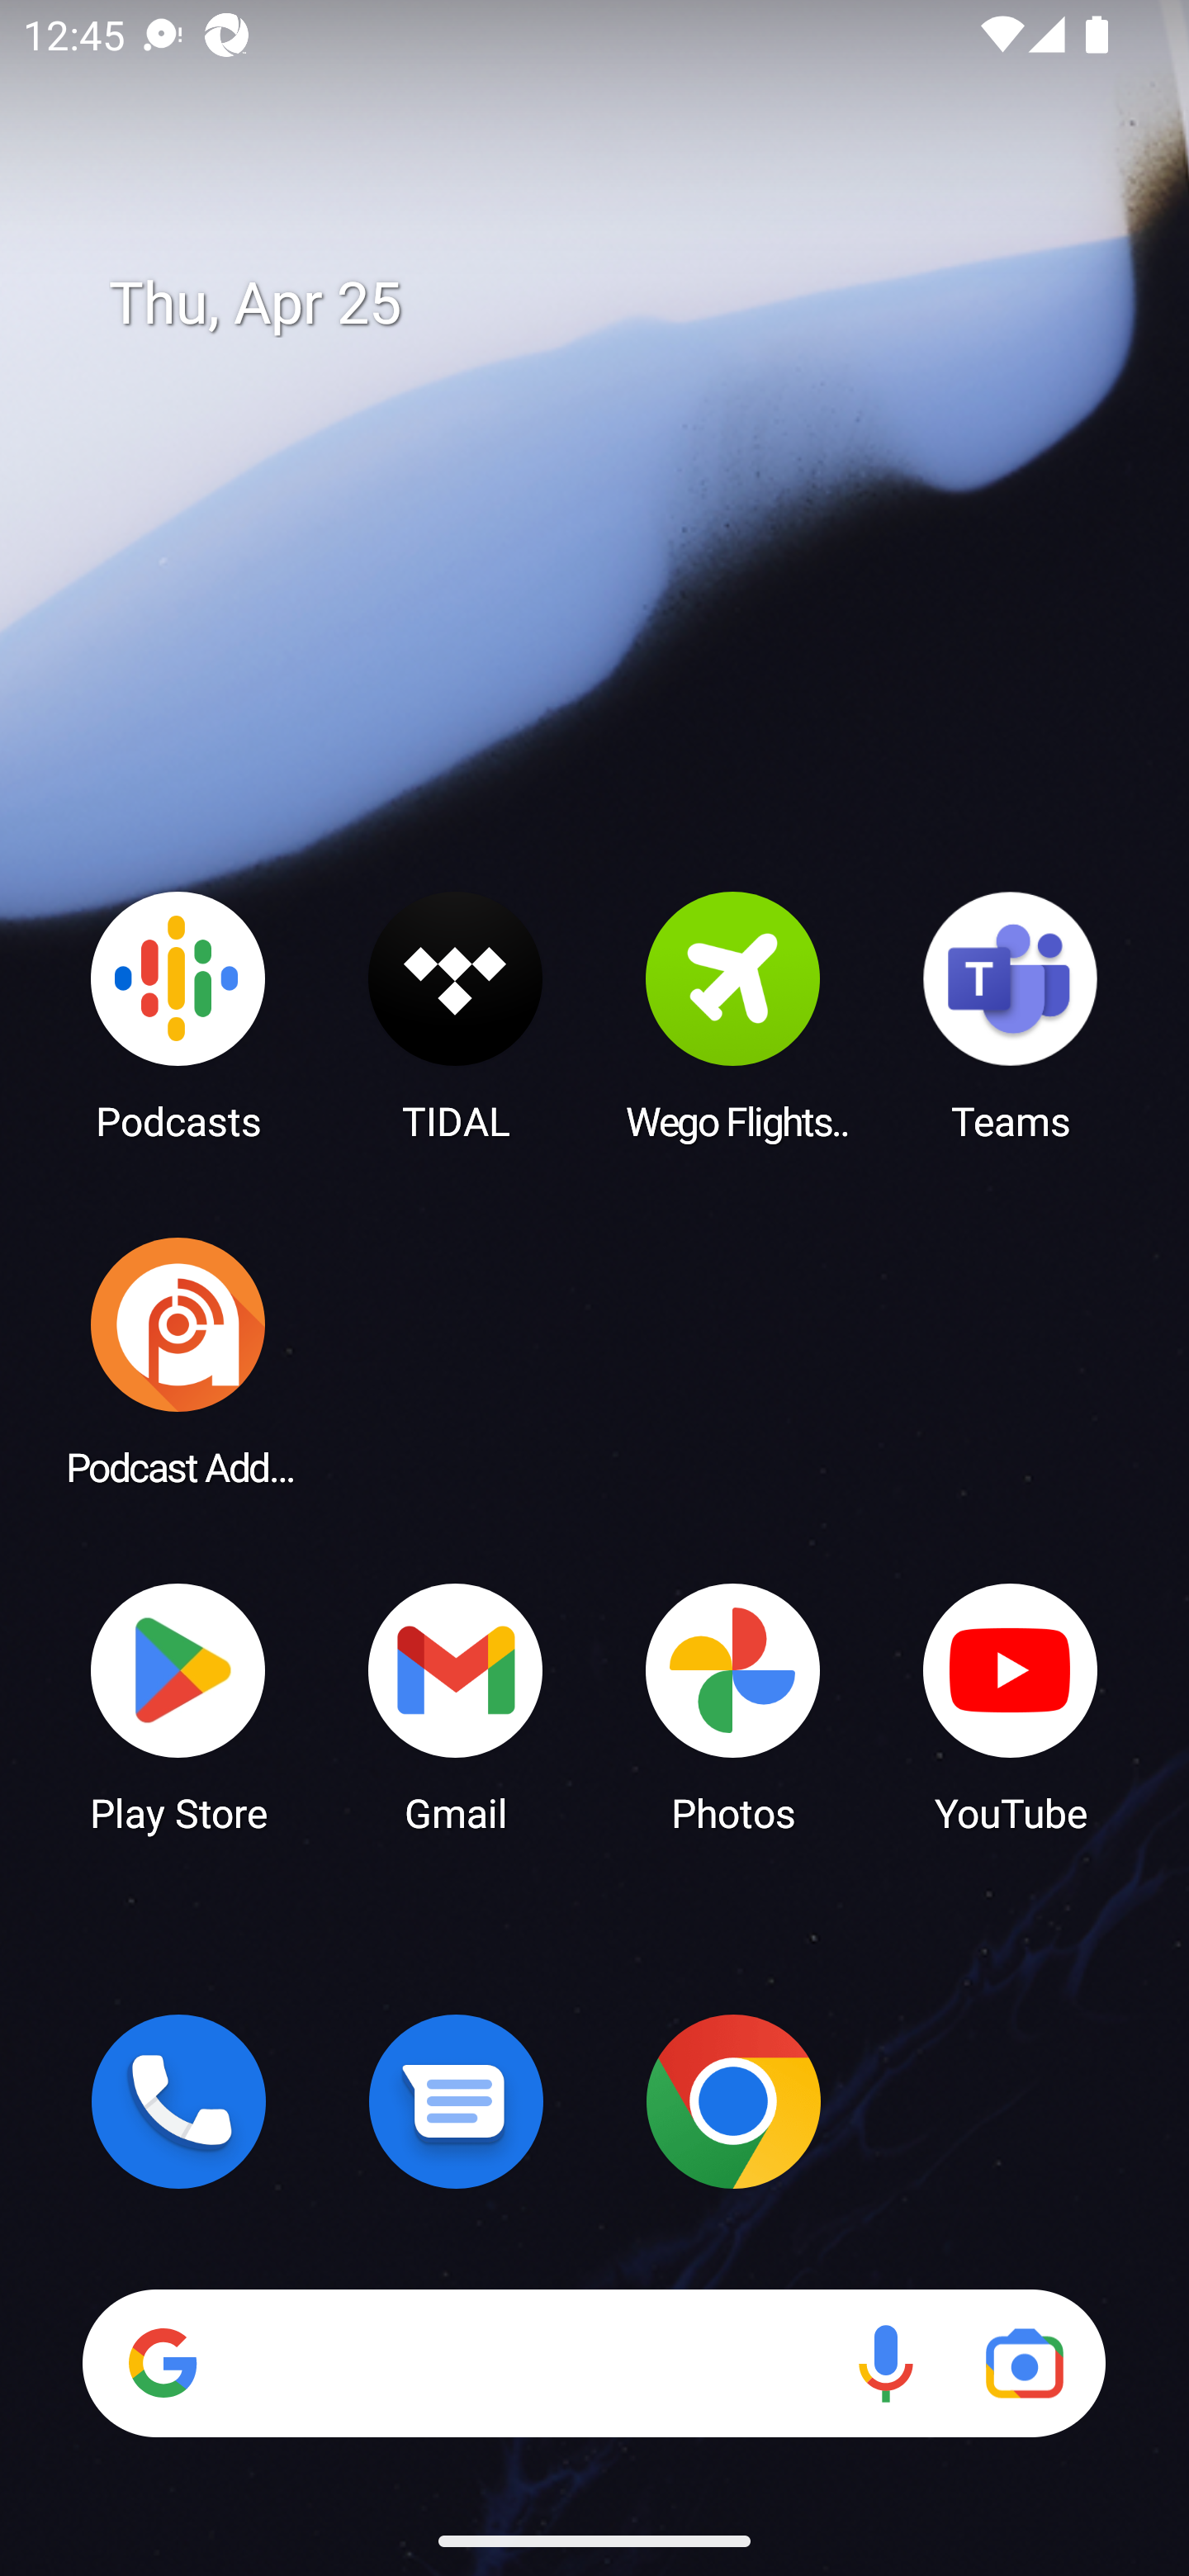 The image size is (1189, 2576). Describe the element at coordinates (1011, 1706) in the screenshot. I see `YouTube` at that location.